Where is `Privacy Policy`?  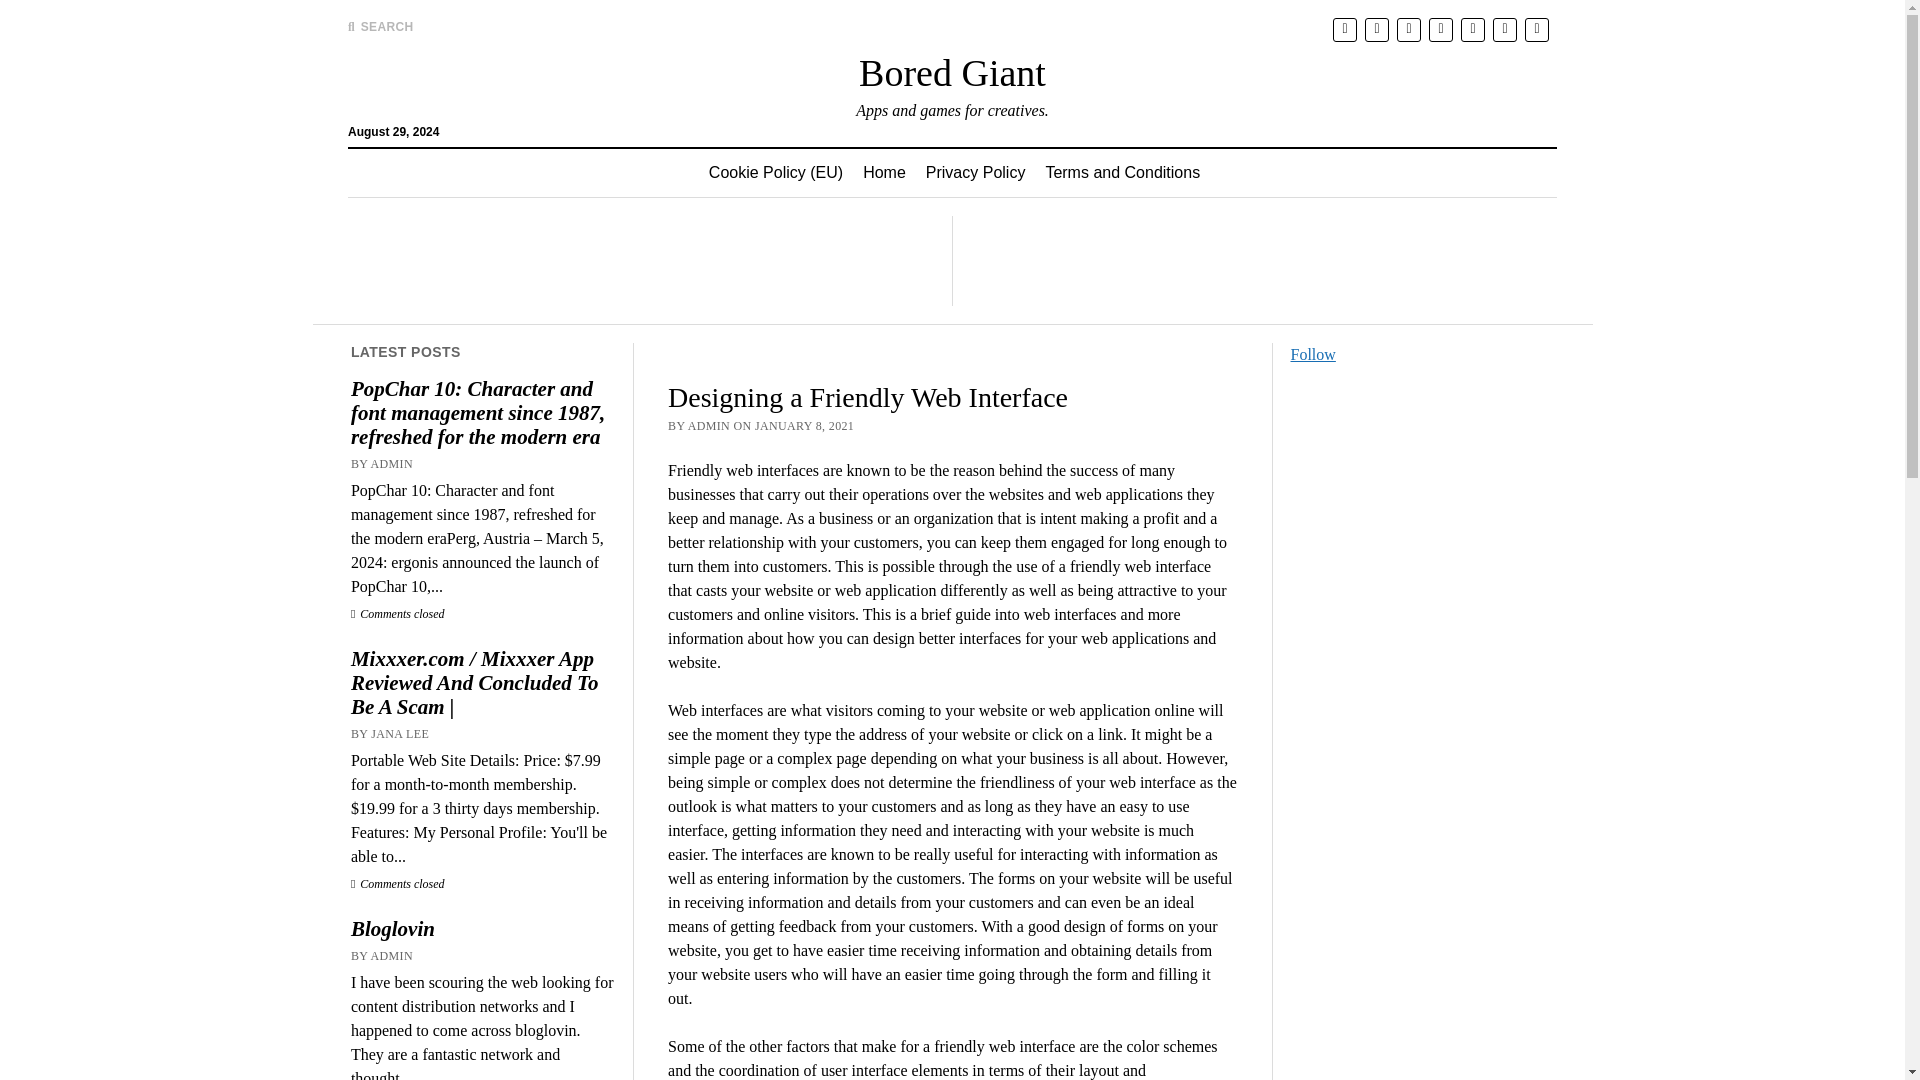 Privacy Policy is located at coordinates (976, 172).